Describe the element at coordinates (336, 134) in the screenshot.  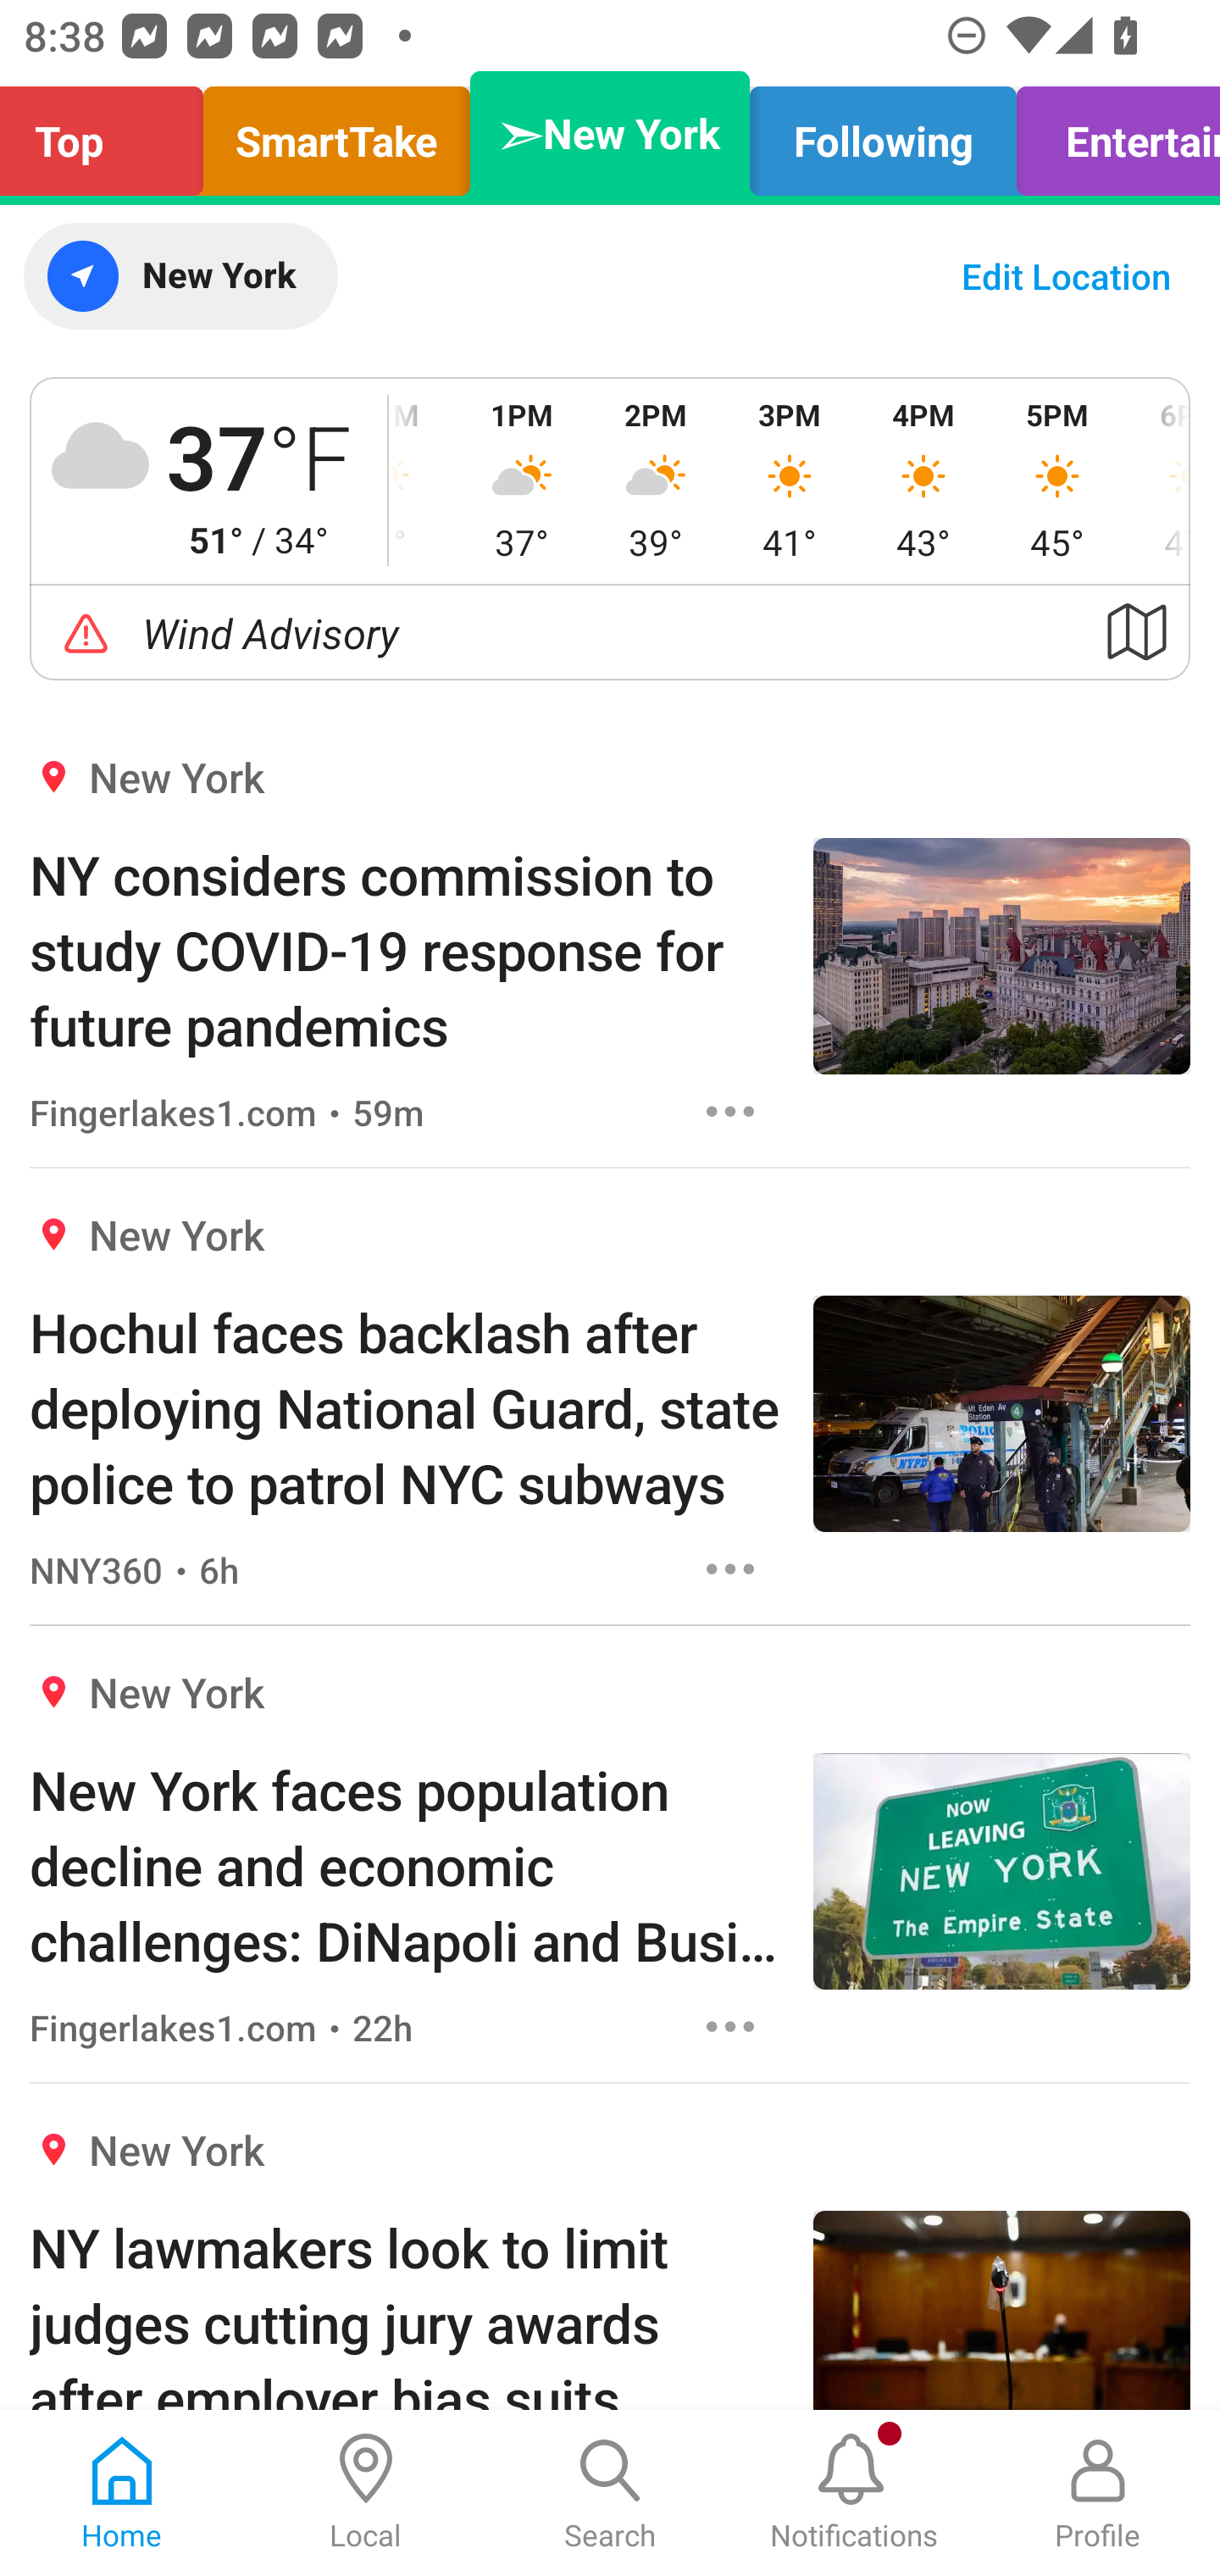
I see `SmartTake` at that location.